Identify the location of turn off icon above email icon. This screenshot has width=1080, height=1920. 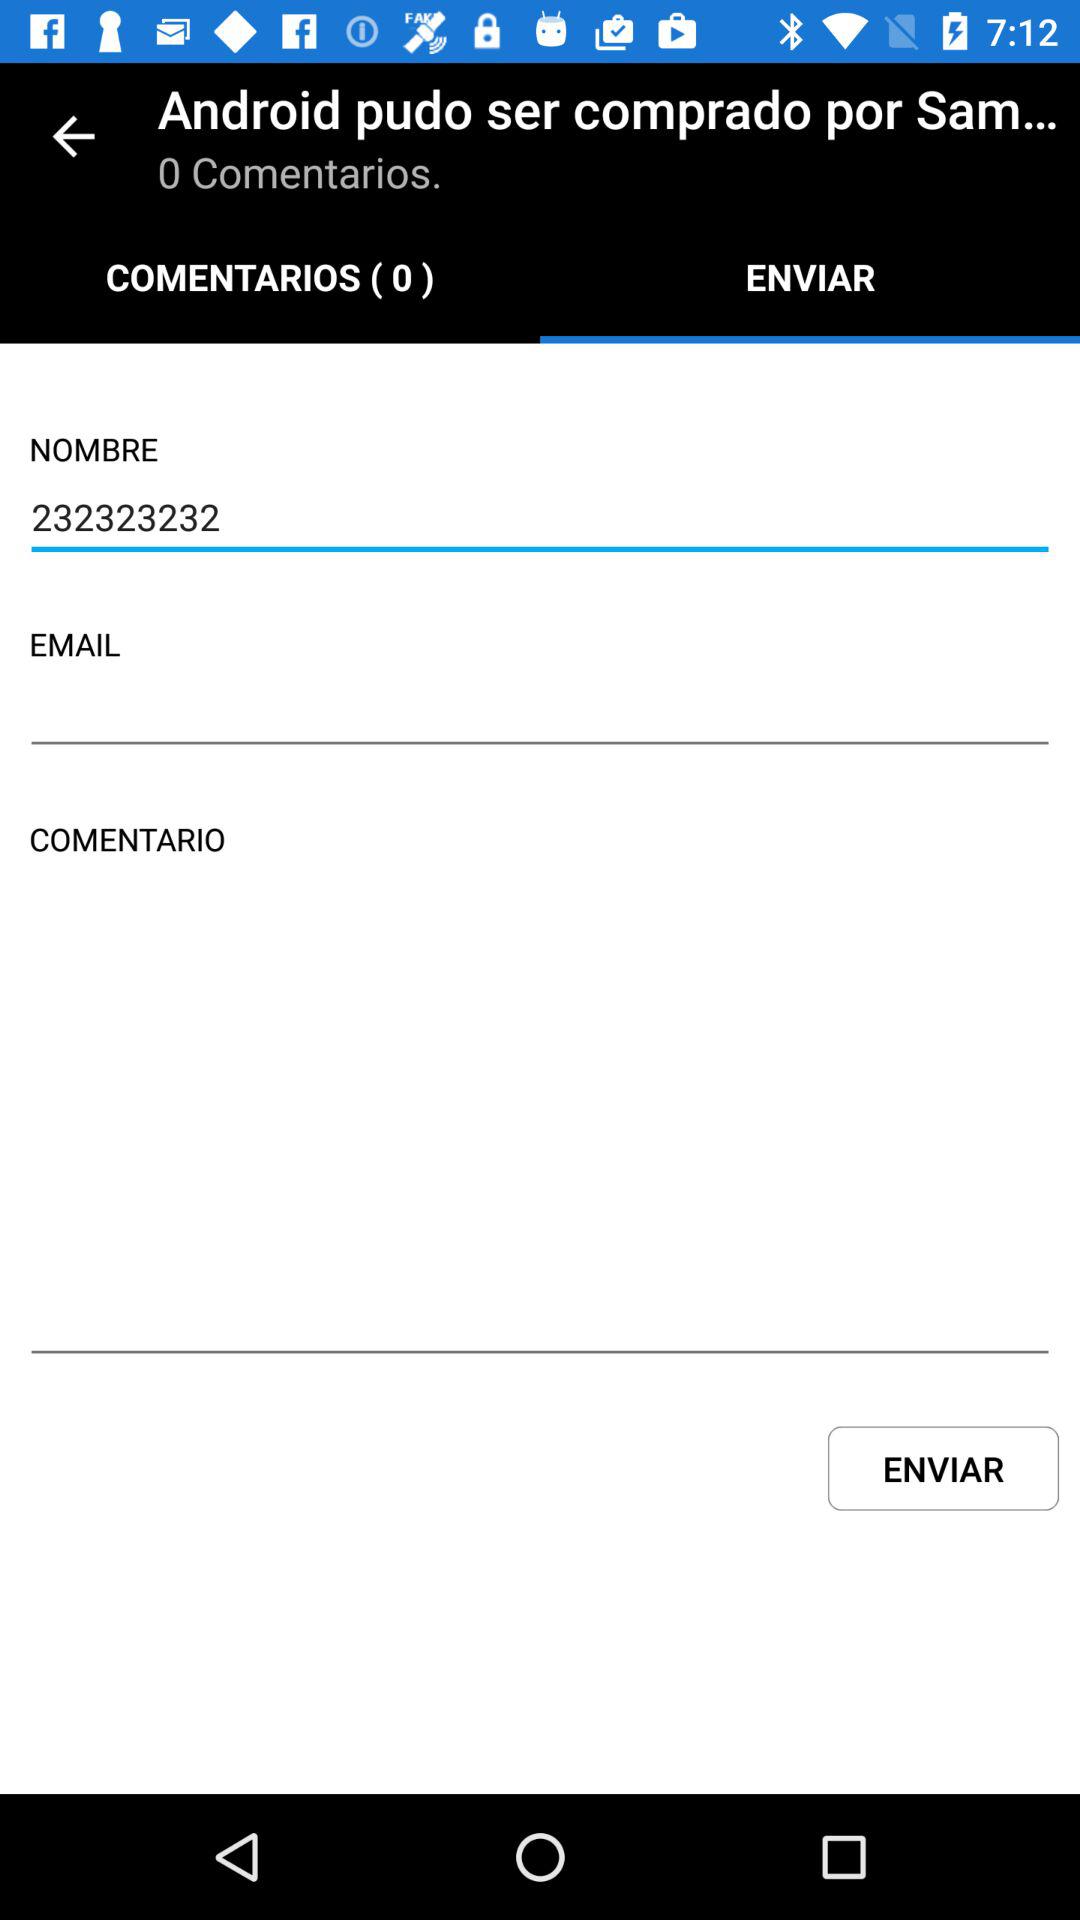
(540, 520).